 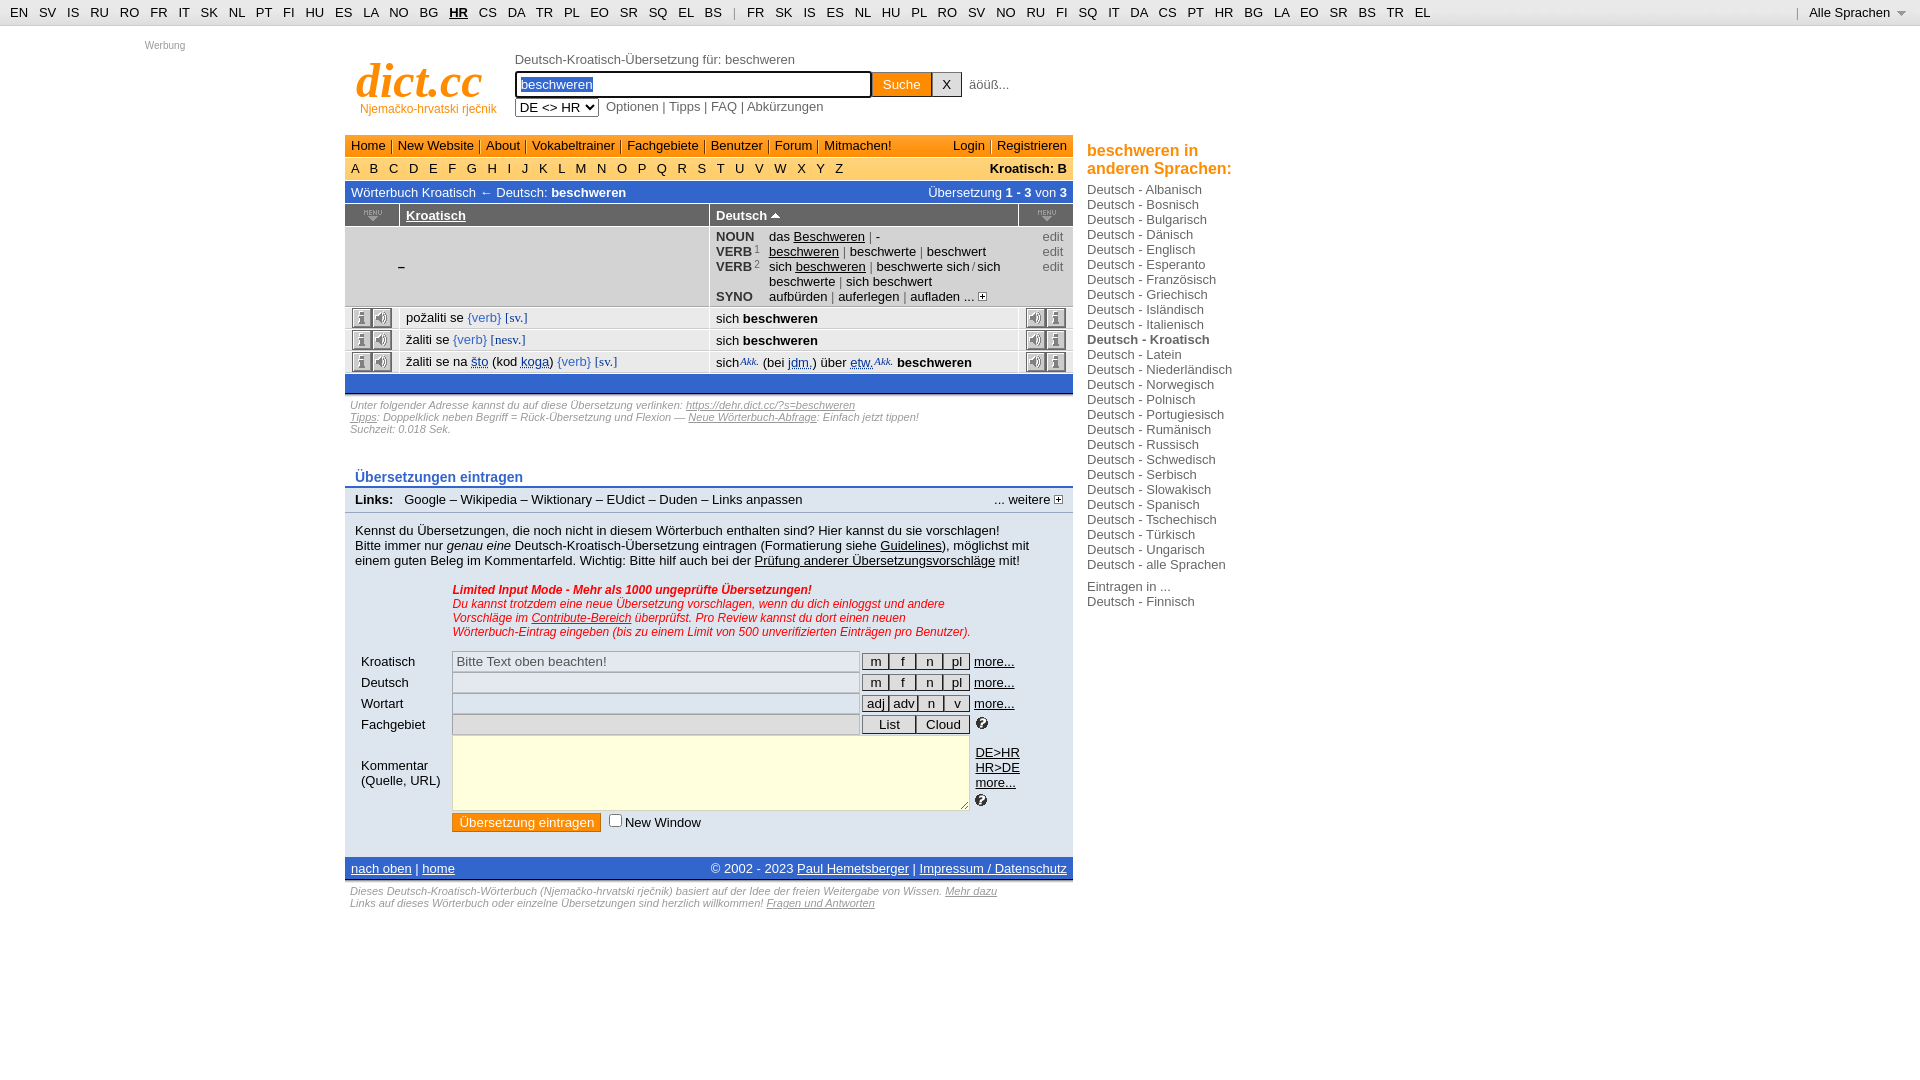 I want to click on EL, so click(x=686, y=12).